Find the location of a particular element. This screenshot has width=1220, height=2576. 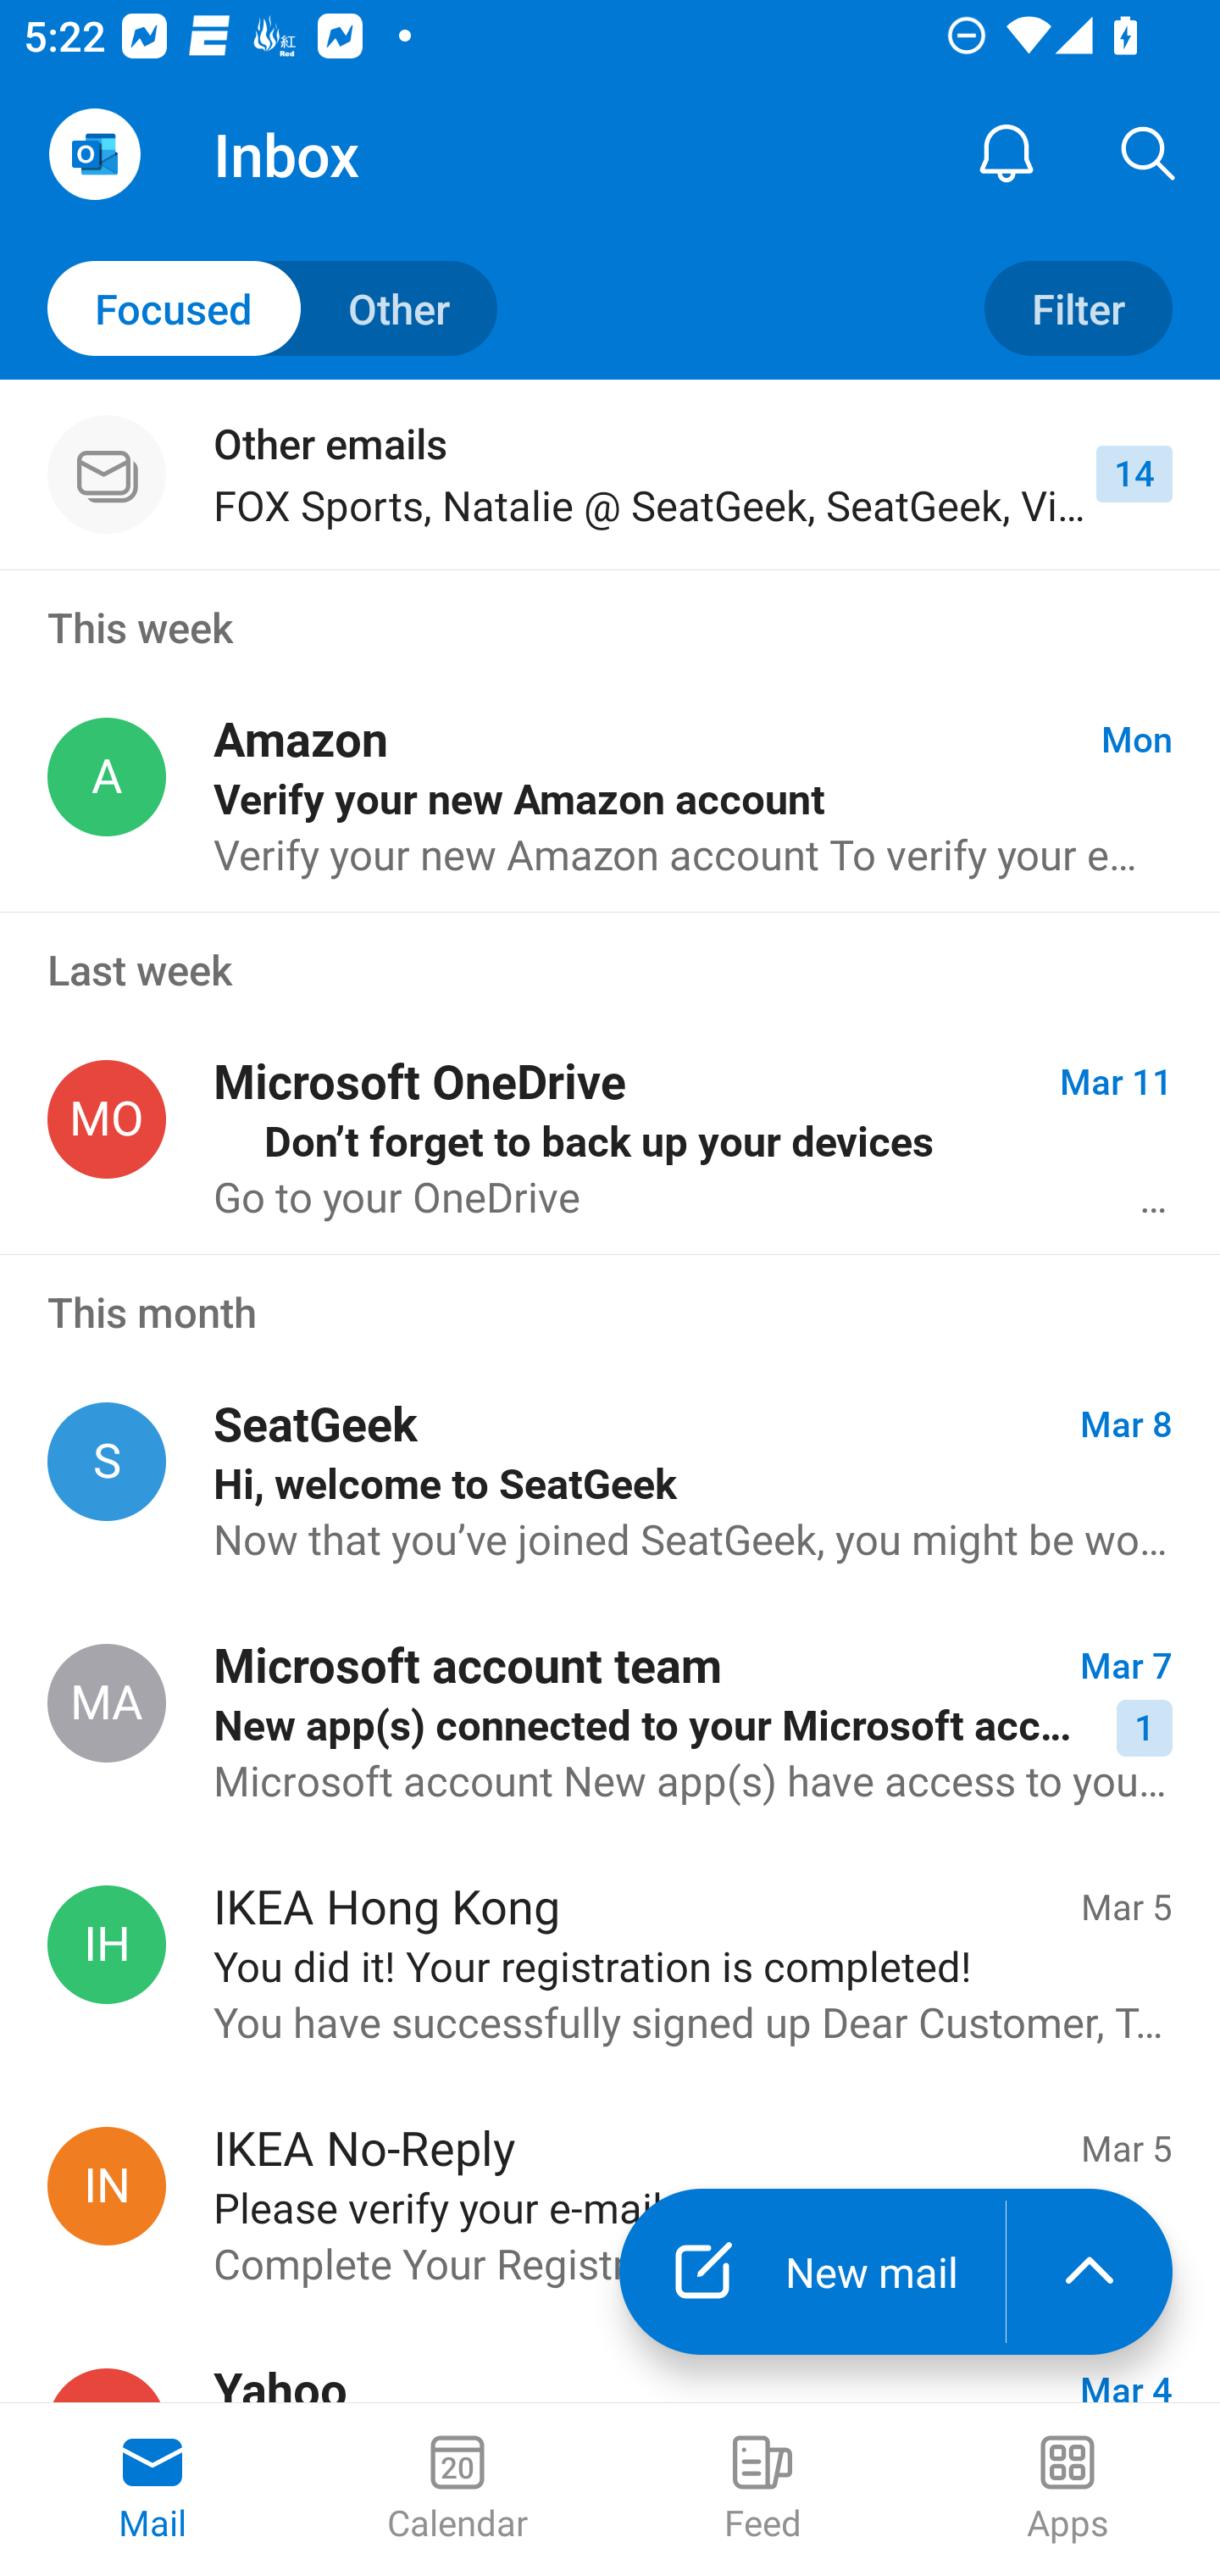

Feed is located at coordinates (762, 2490).